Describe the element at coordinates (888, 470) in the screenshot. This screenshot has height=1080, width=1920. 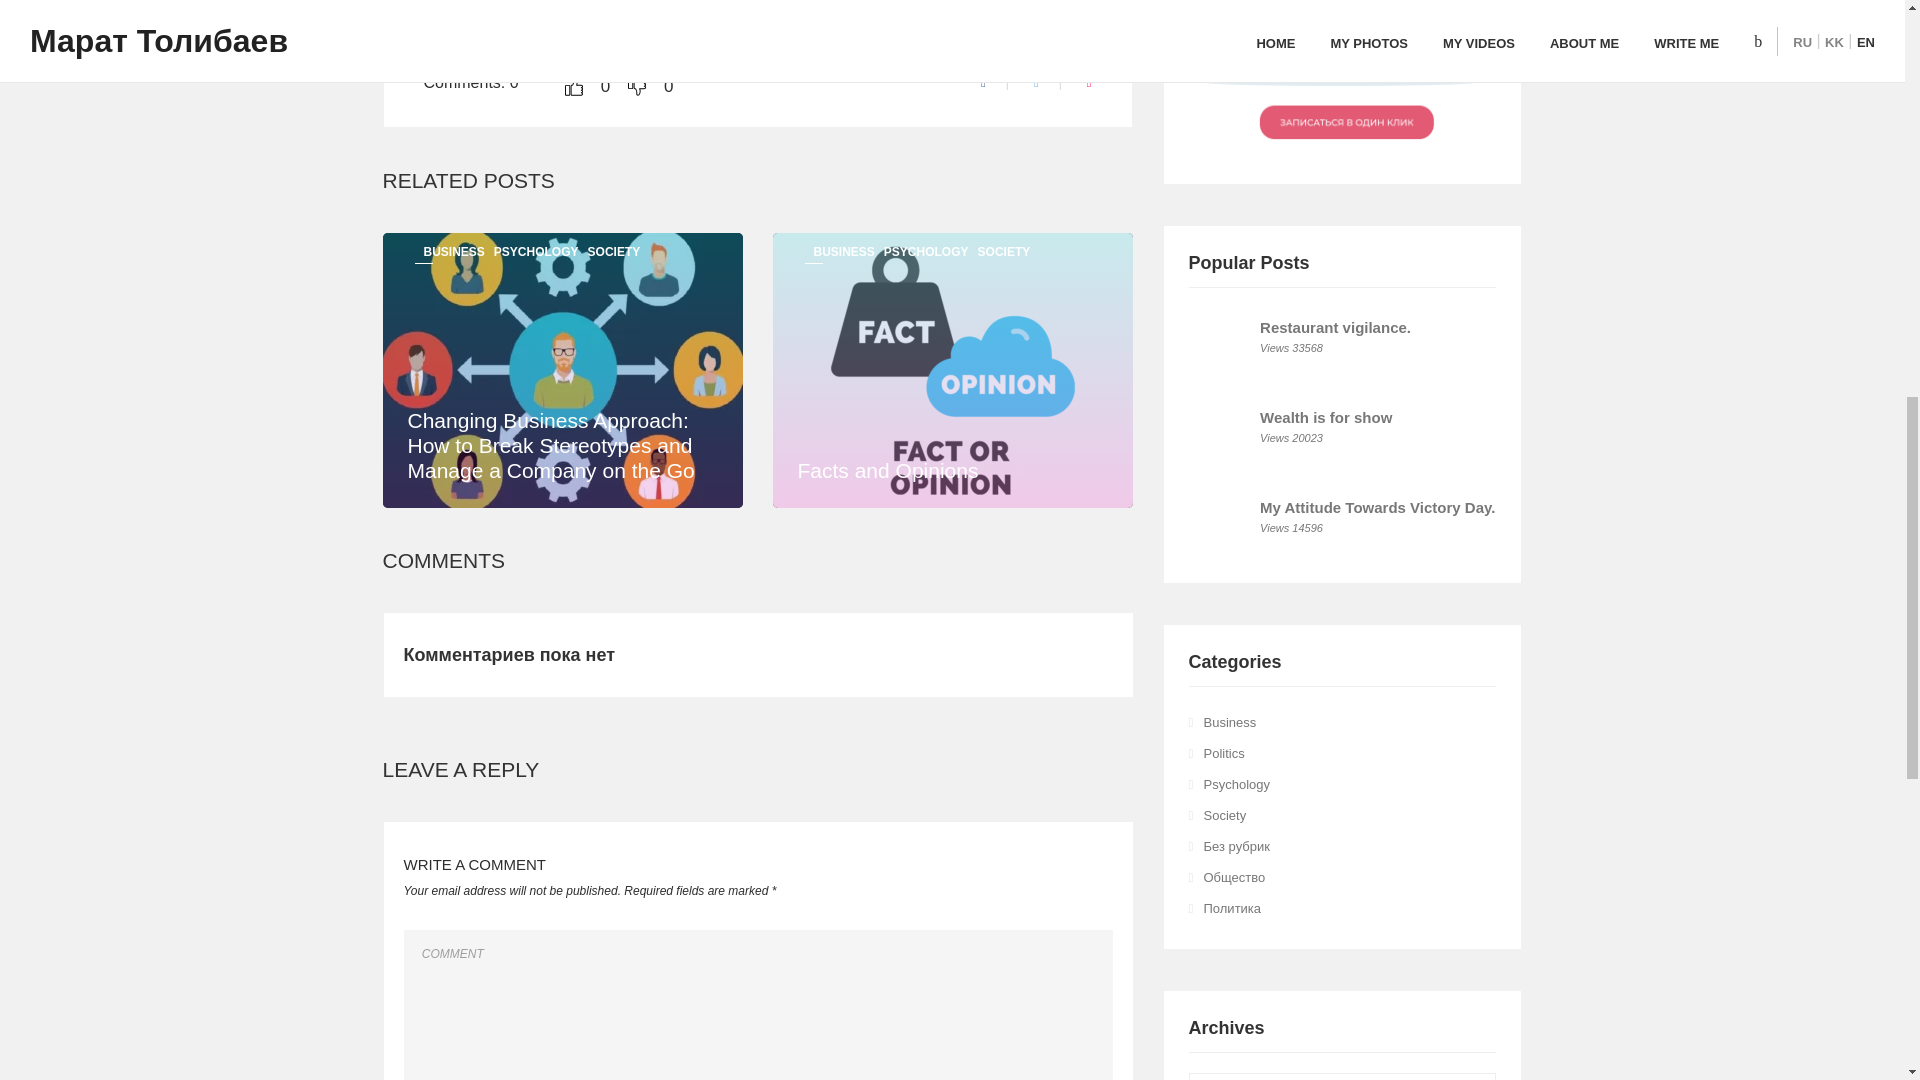
I see `Facts and Opinions` at that location.